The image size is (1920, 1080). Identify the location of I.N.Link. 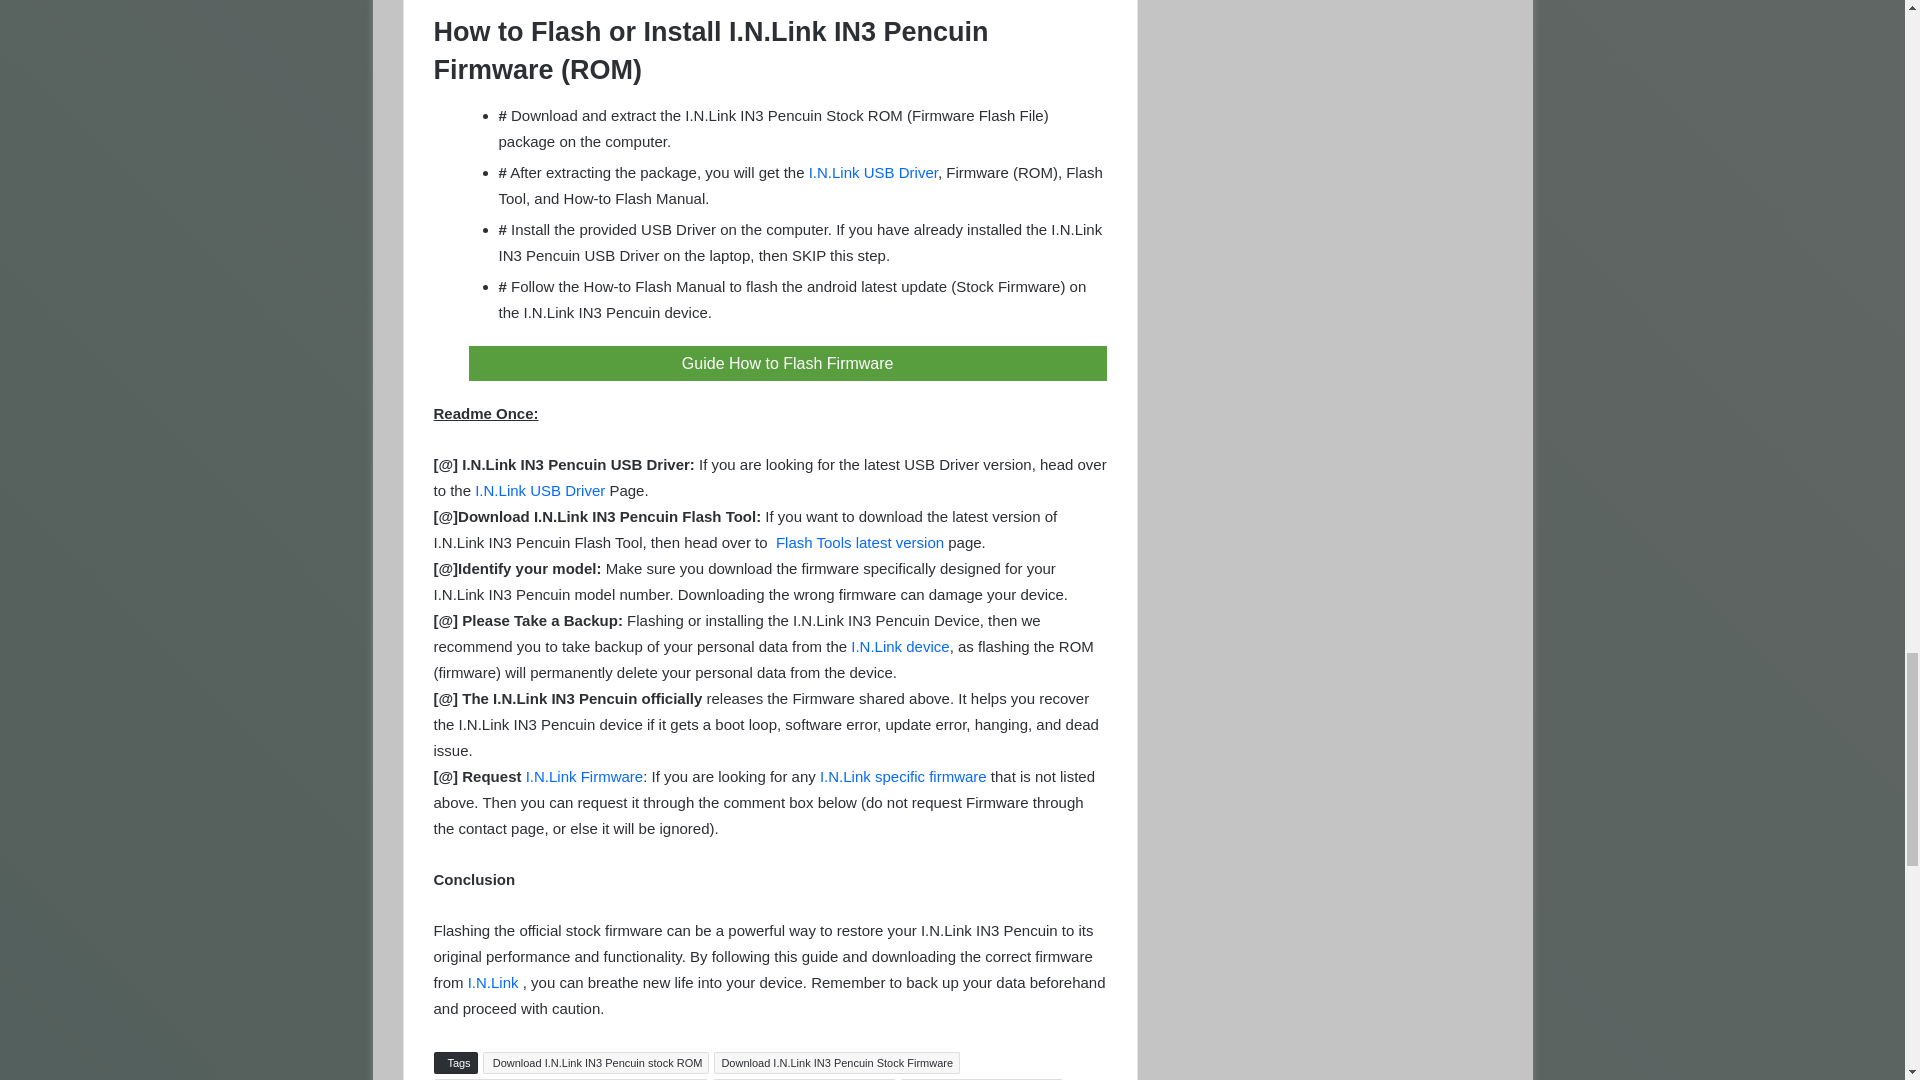
(493, 982).